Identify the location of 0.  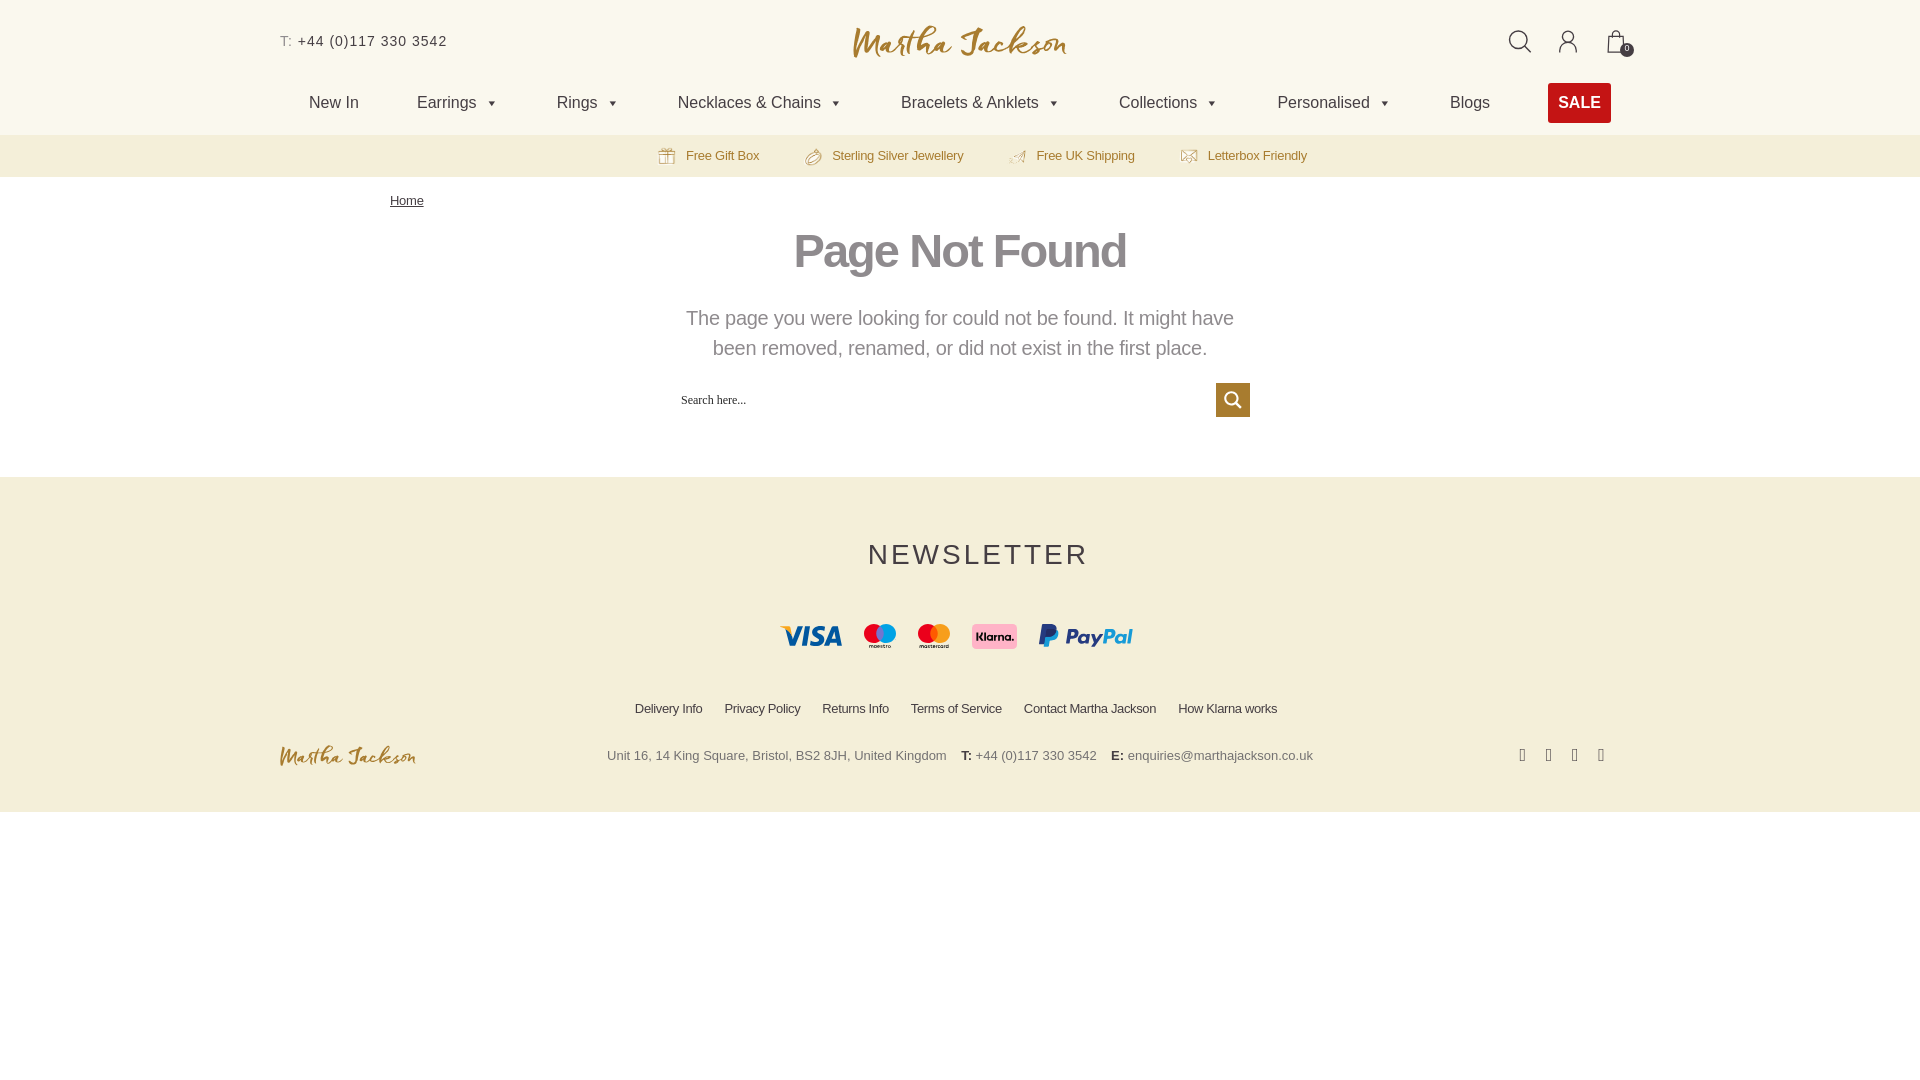
(1615, 40).